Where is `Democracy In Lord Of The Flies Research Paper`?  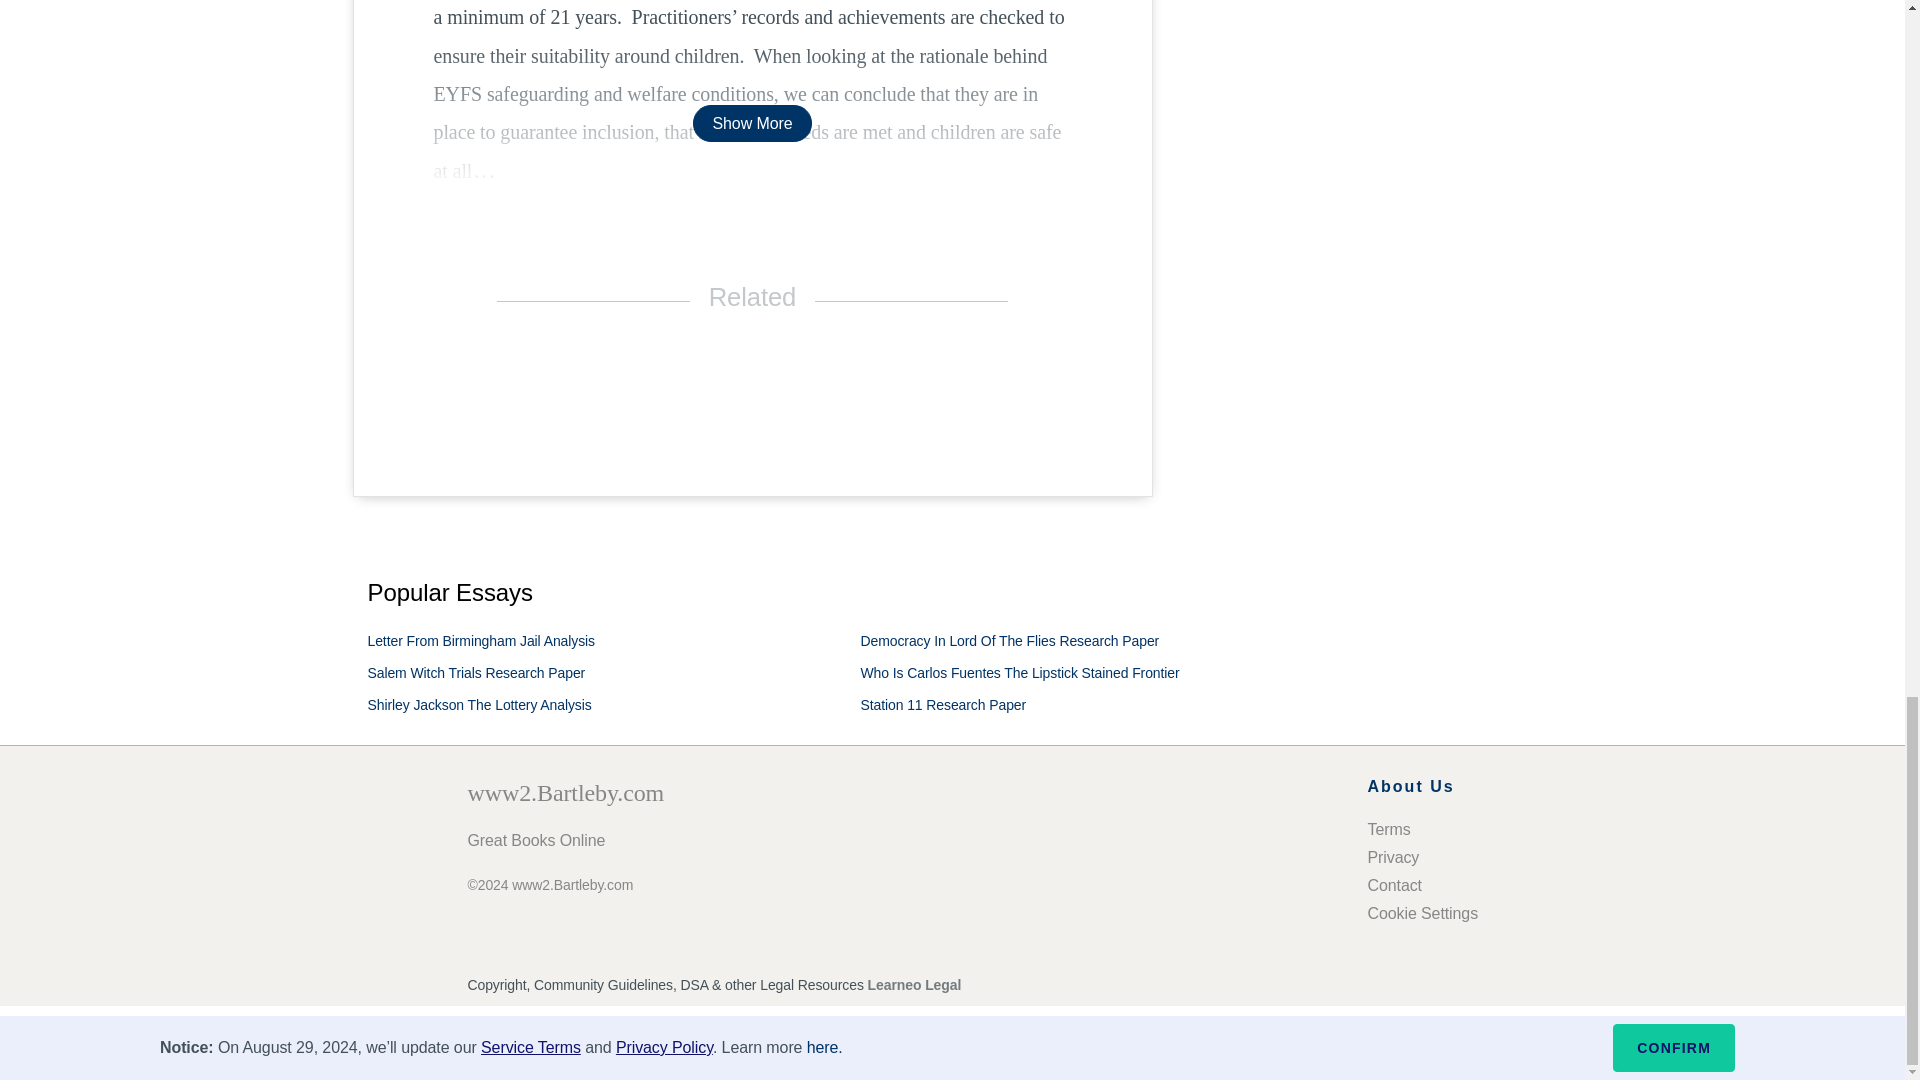 Democracy In Lord Of The Flies Research Paper is located at coordinates (1010, 640).